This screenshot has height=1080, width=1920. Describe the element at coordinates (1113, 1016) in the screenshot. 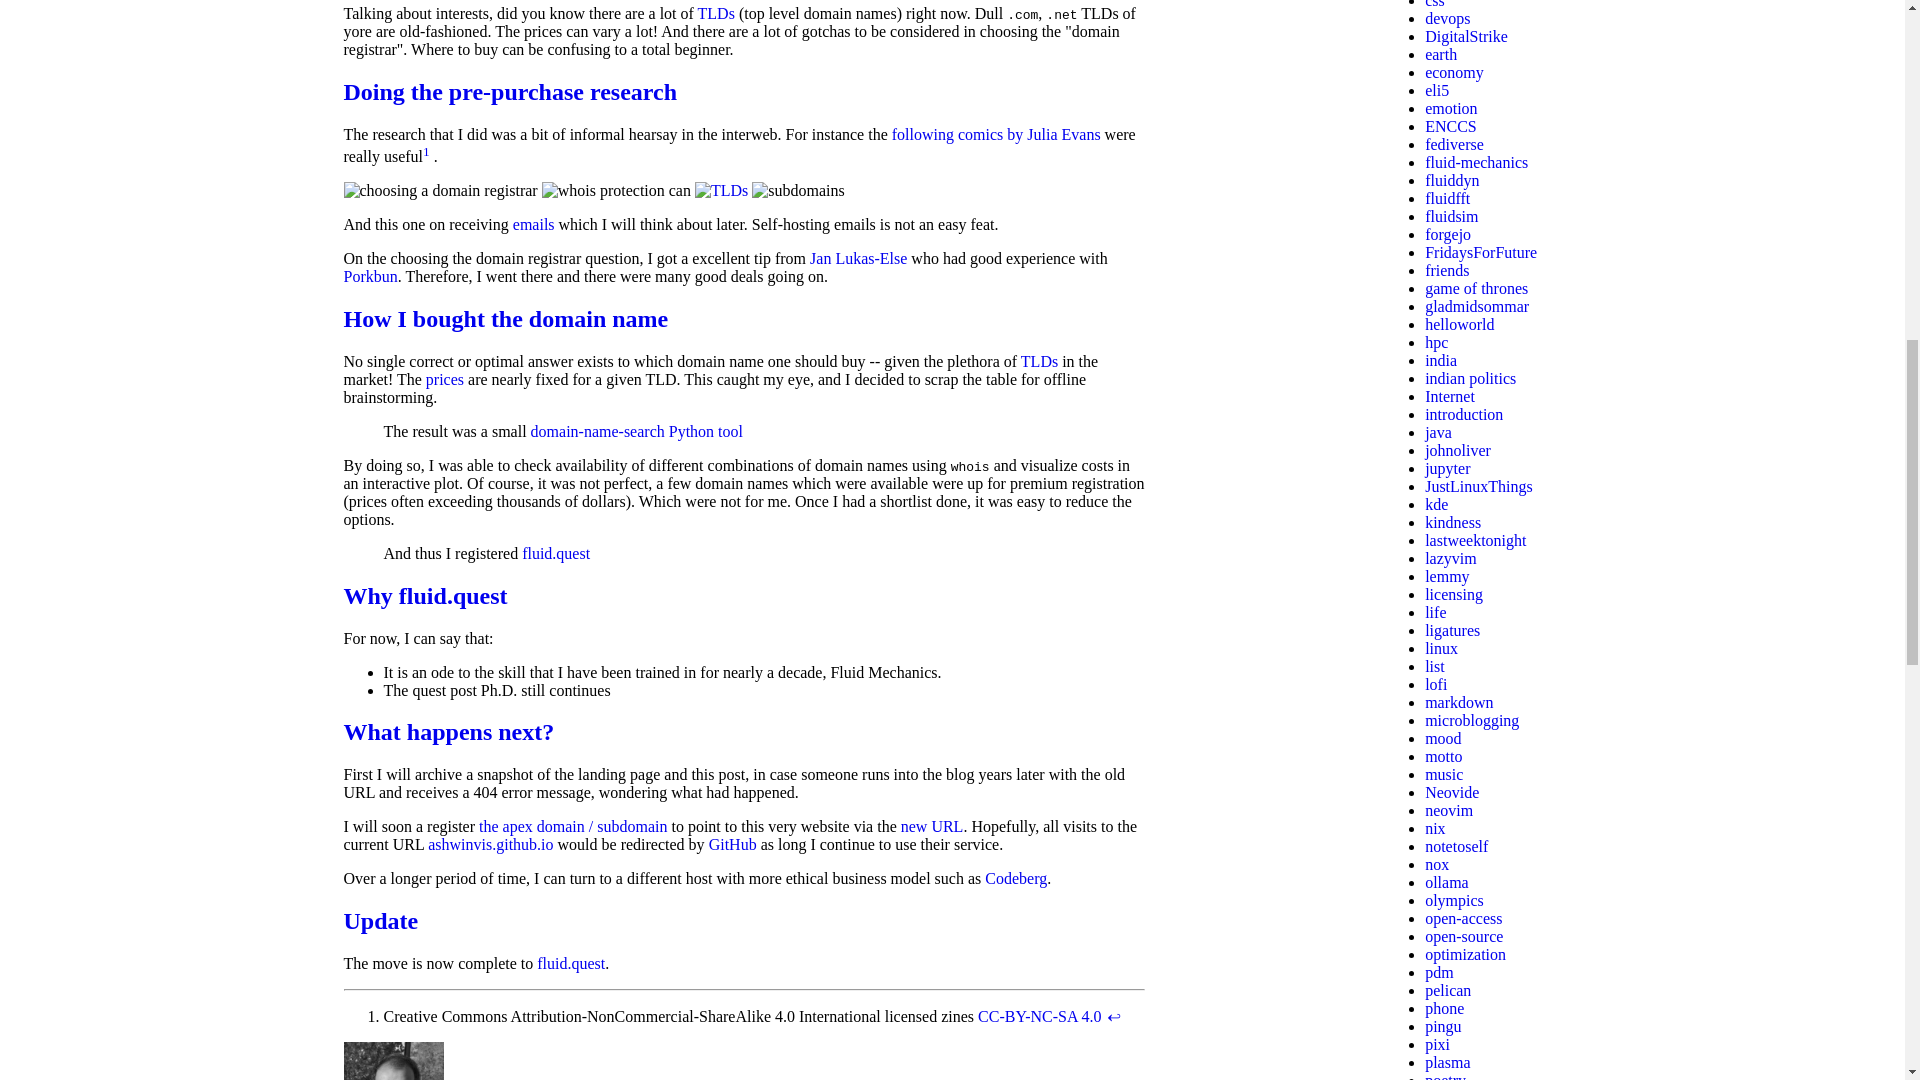

I see `Jump back to footnote 1 in the text` at that location.